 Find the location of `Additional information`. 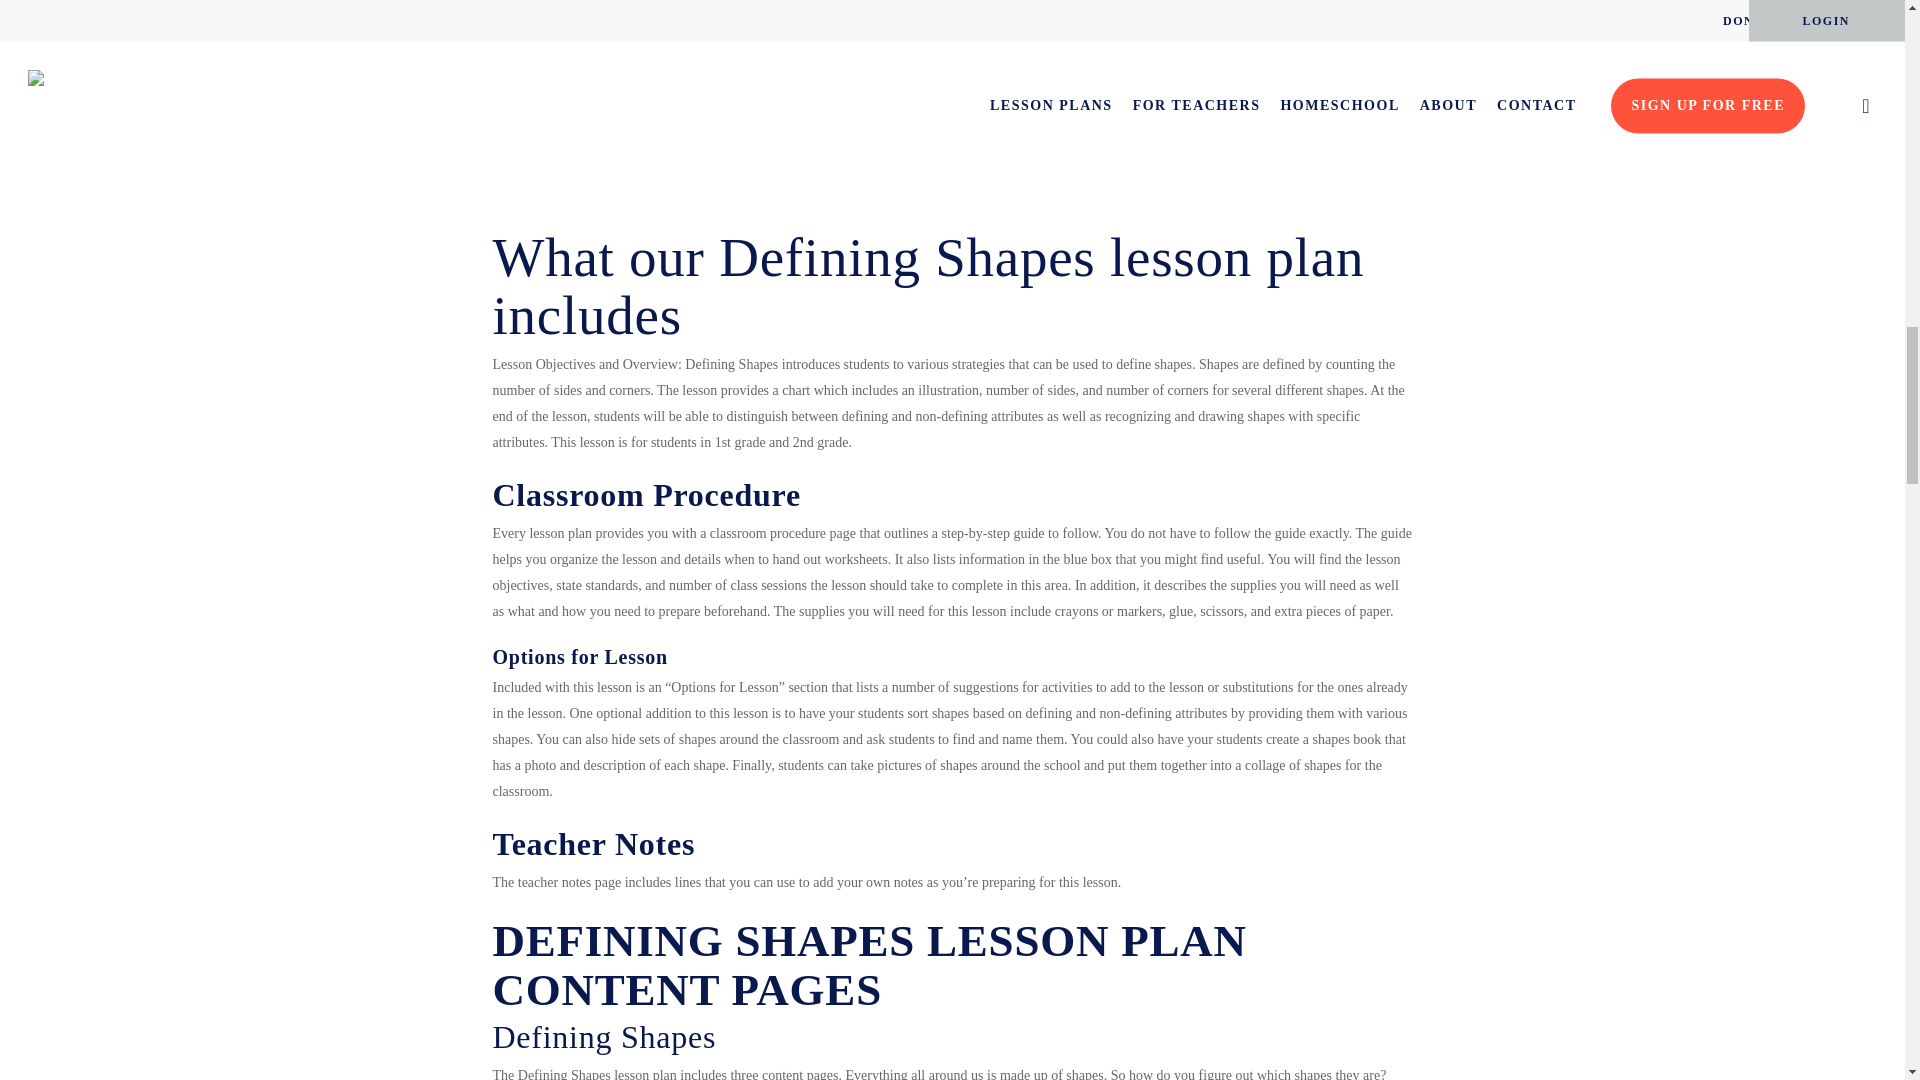

Additional information is located at coordinates (962, 136).